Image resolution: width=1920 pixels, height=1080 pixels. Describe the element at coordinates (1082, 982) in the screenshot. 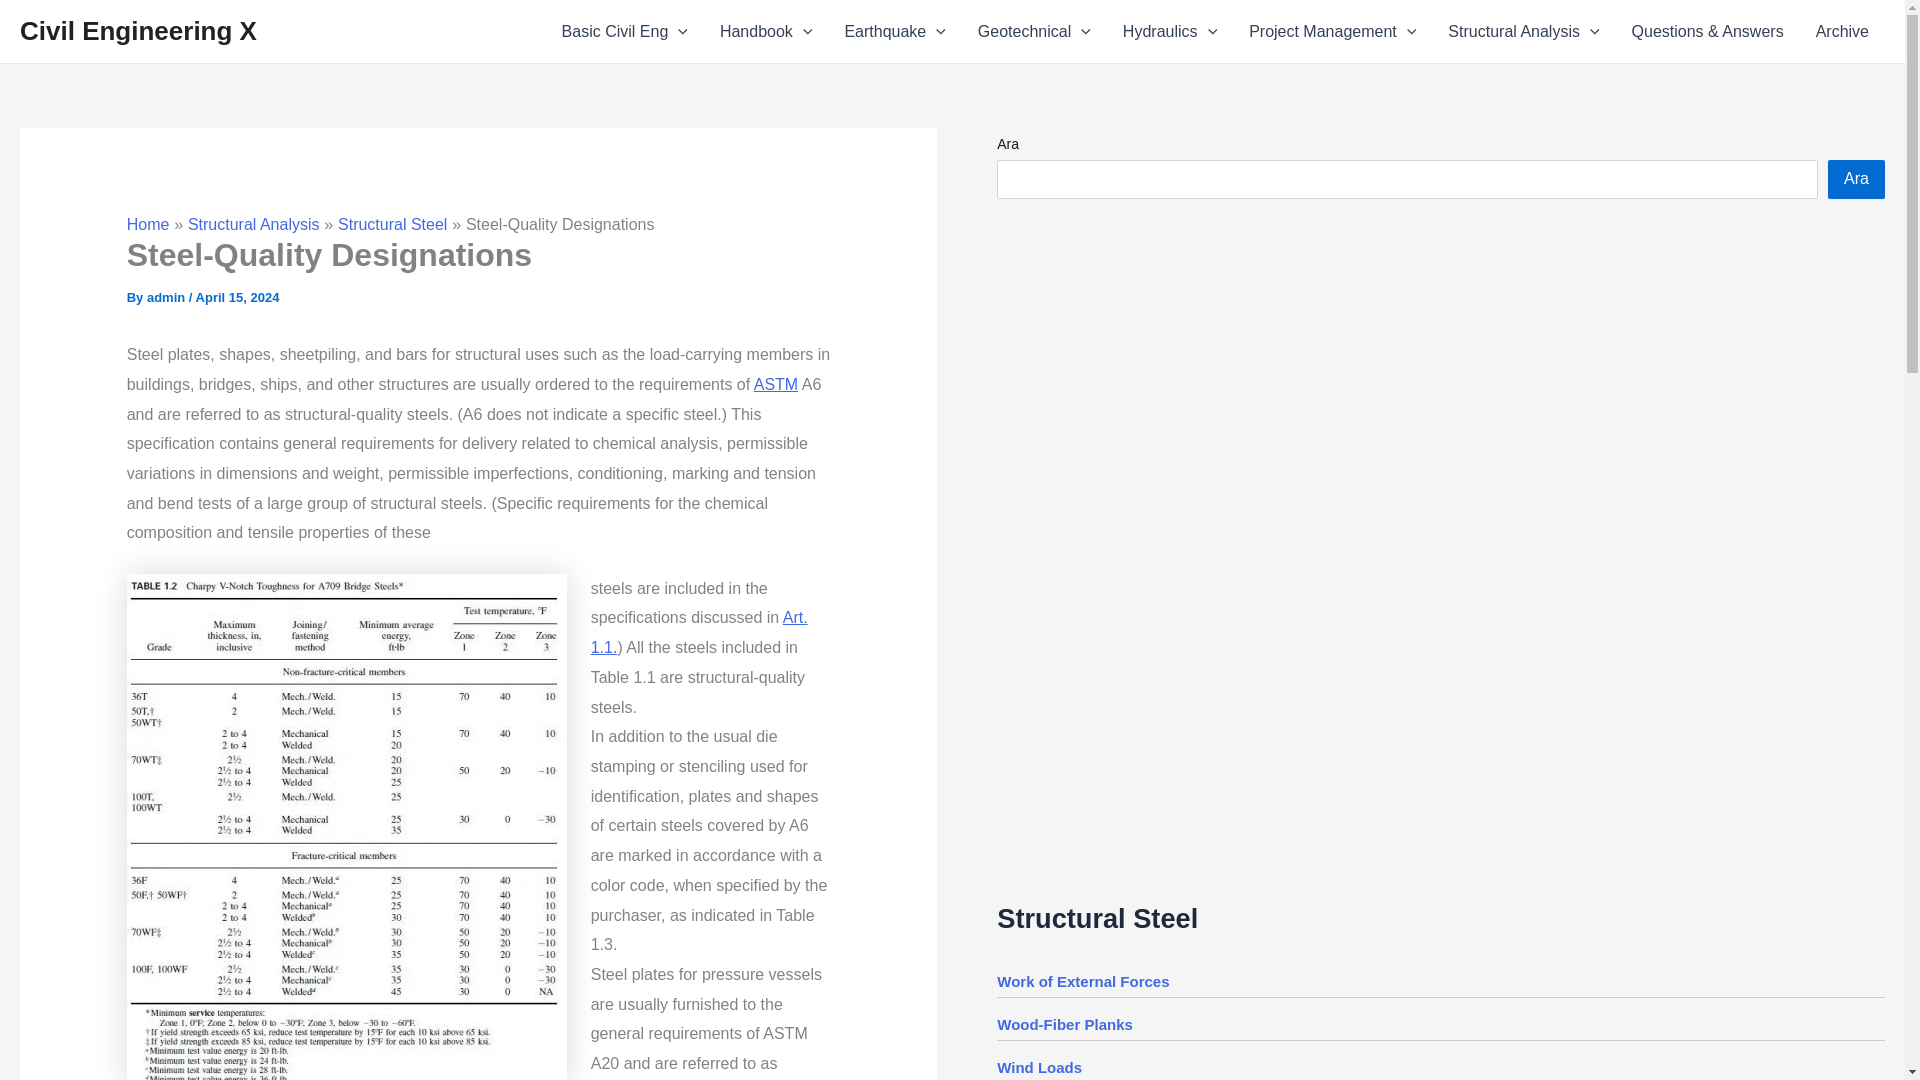

I see `Work of External Forces` at that location.